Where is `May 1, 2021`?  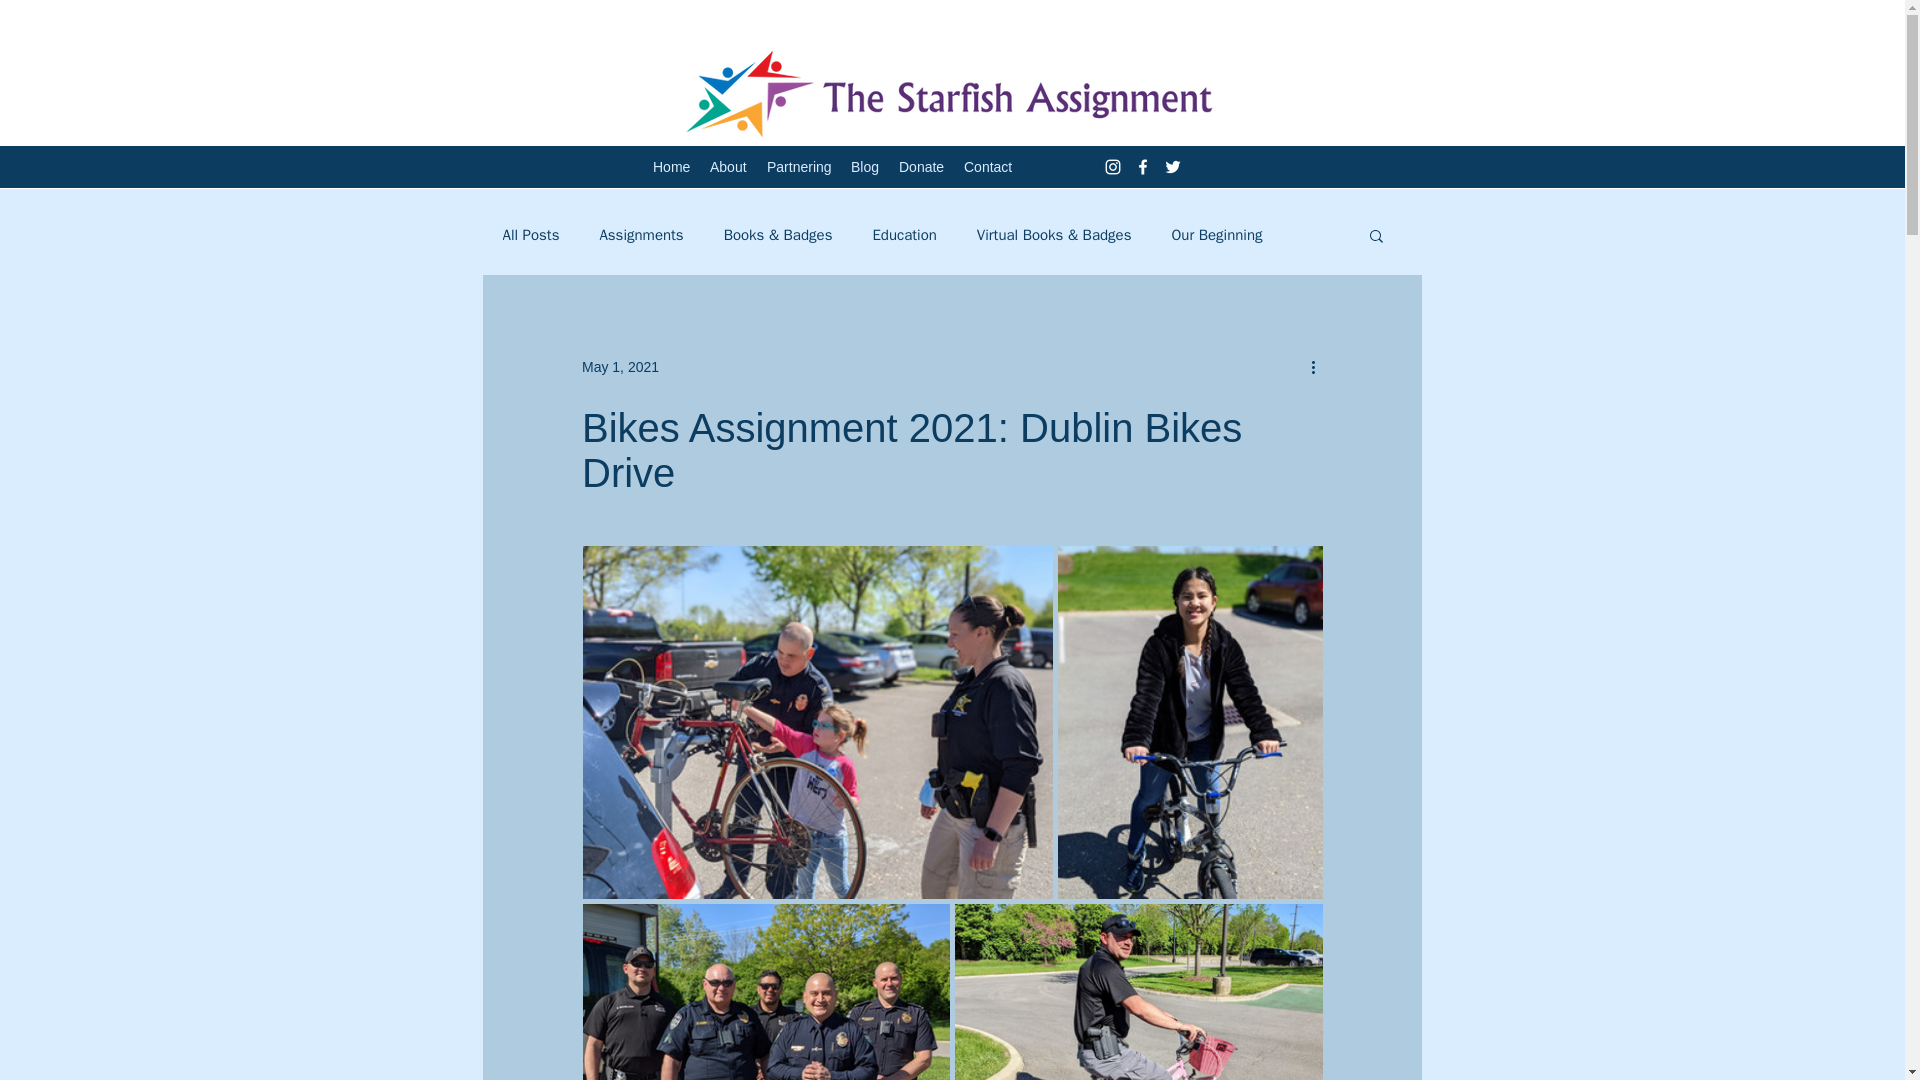 May 1, 2021 is located at coordinates (620, 365).